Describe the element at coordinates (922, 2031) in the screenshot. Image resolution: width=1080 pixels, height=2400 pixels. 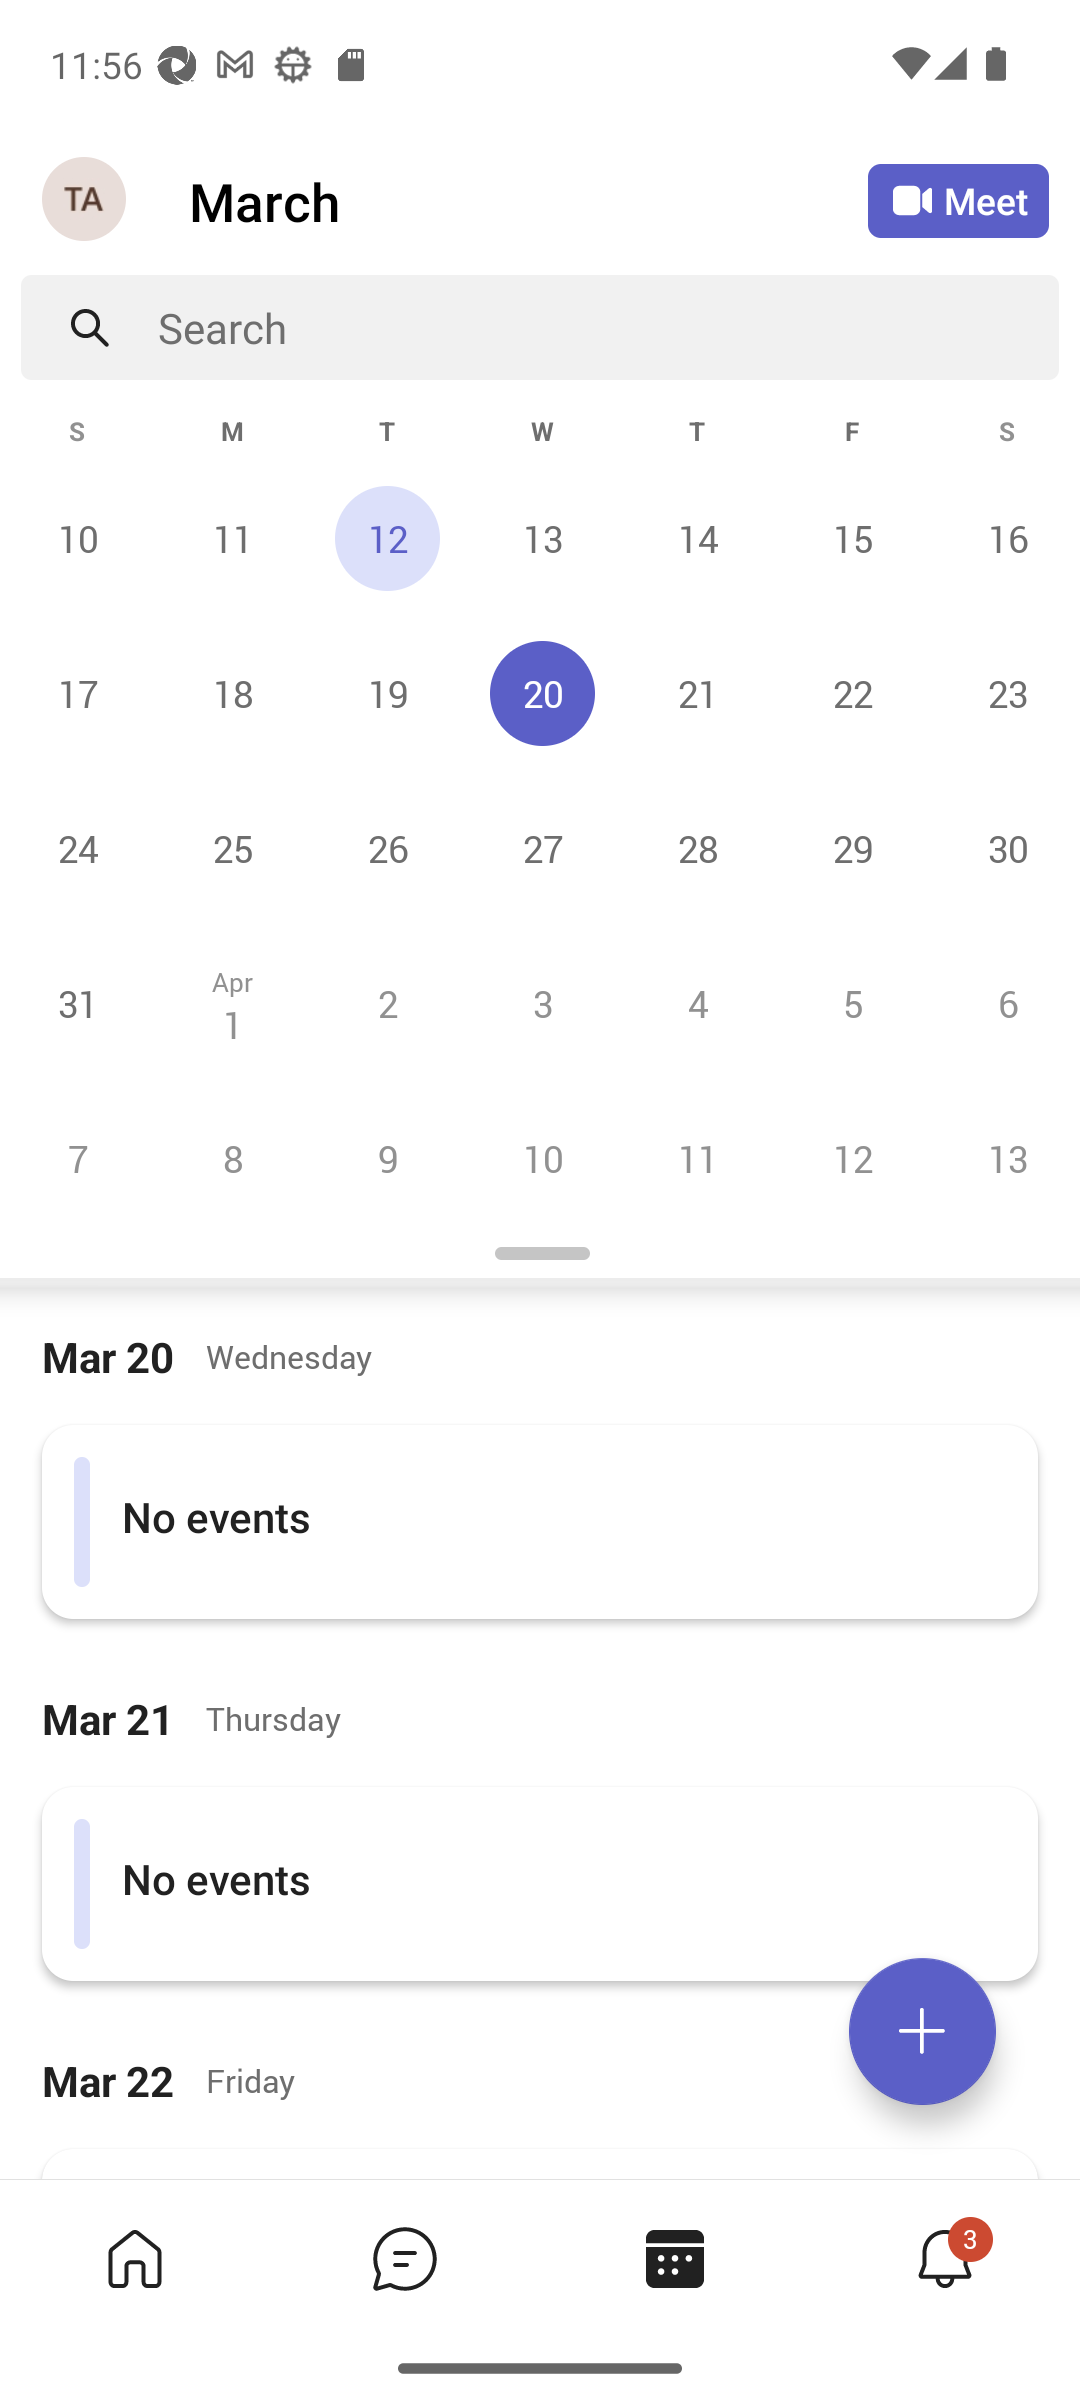
I see `Expand meetings menu` at that location.